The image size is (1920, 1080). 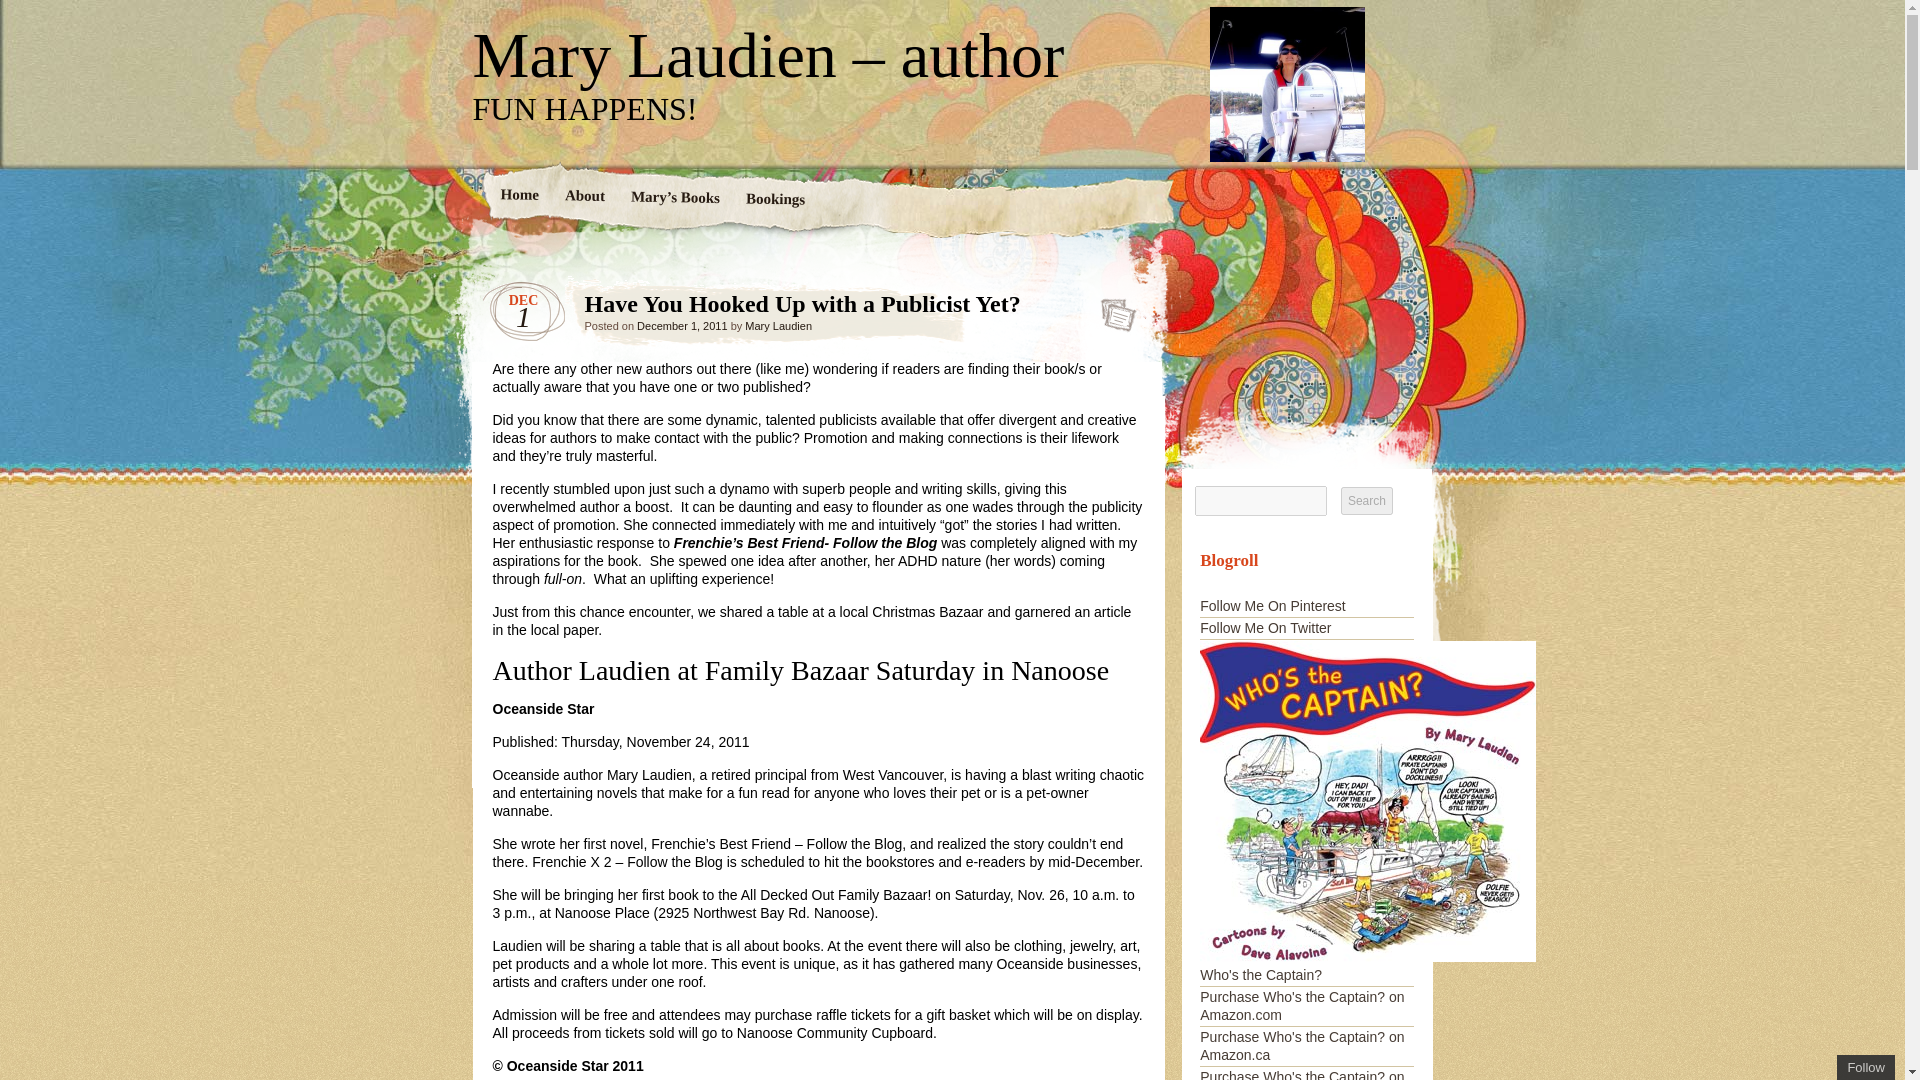 I want to click on Home, so click(x=519, y=196).